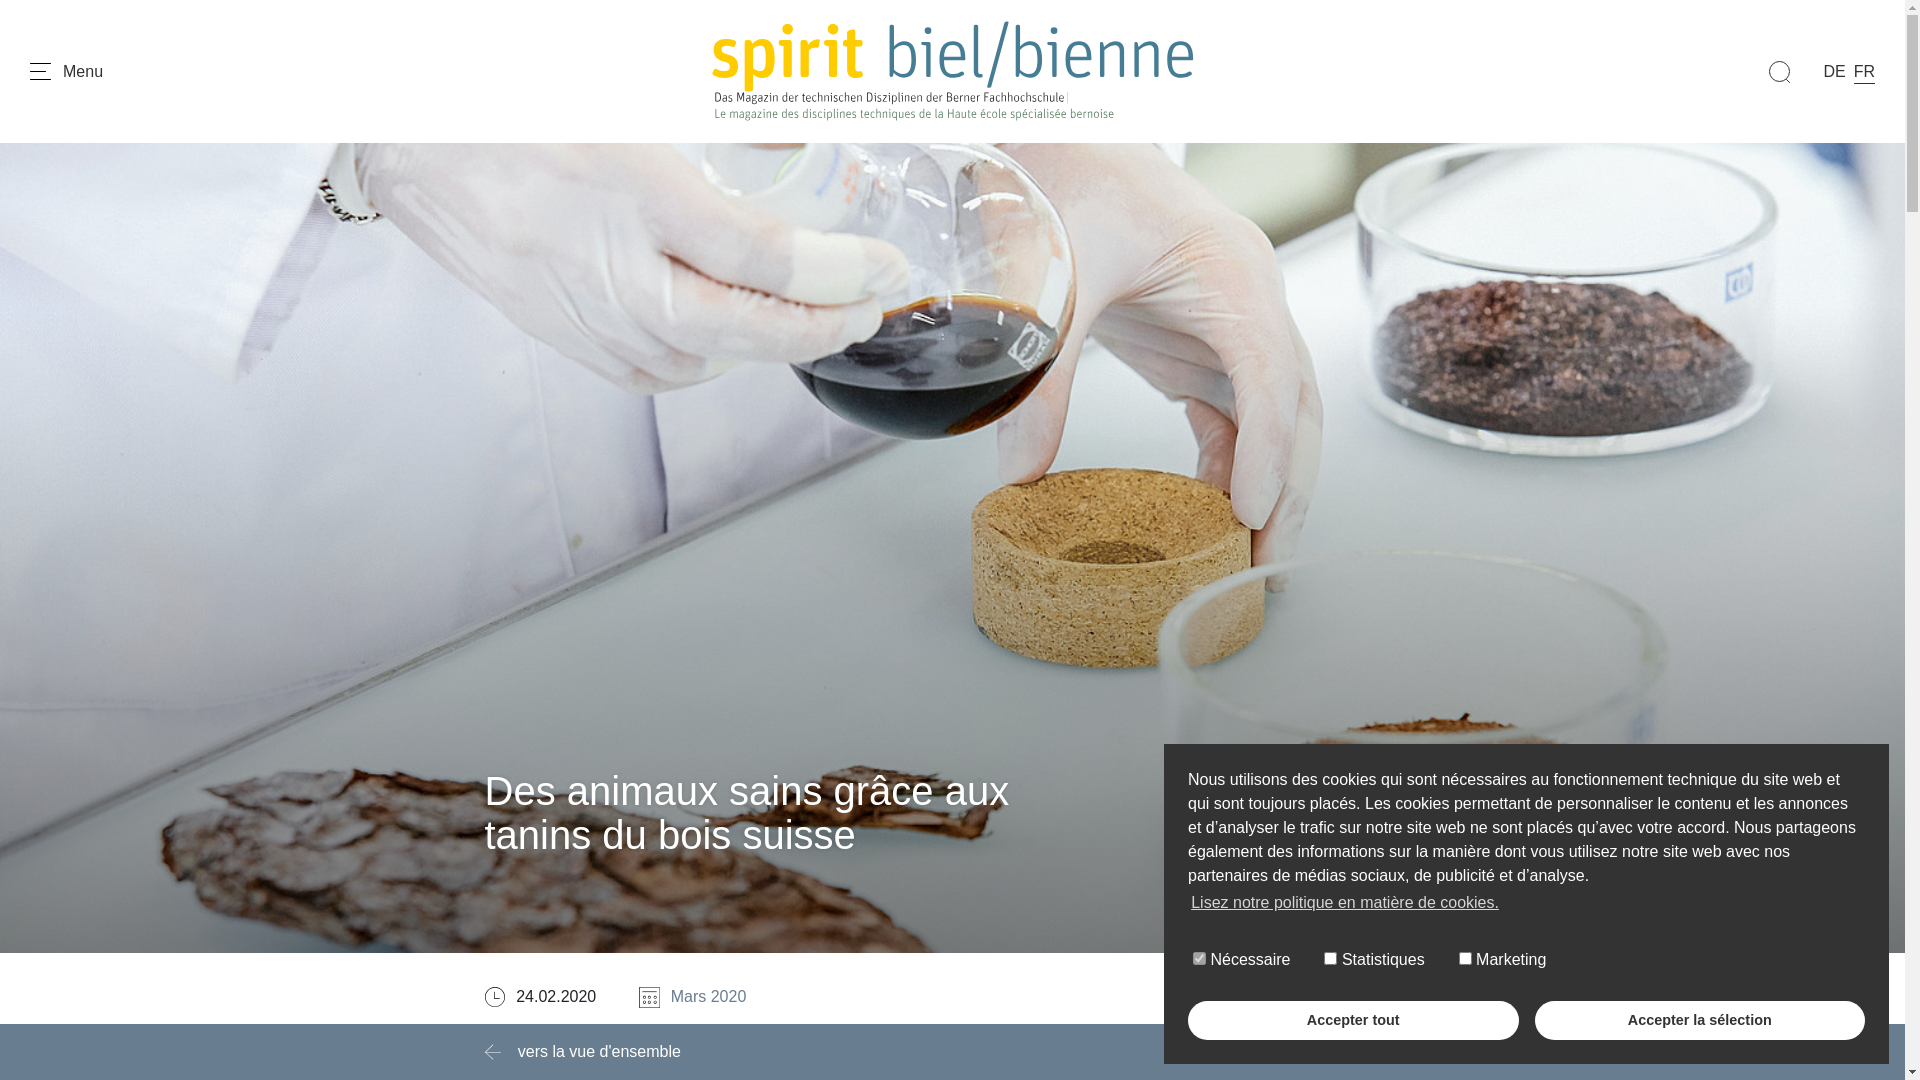  What do you see at coordinates (1354, 1020) in the screenshot?
I see `Accepter tout` at bounding box center [1354, 1020].